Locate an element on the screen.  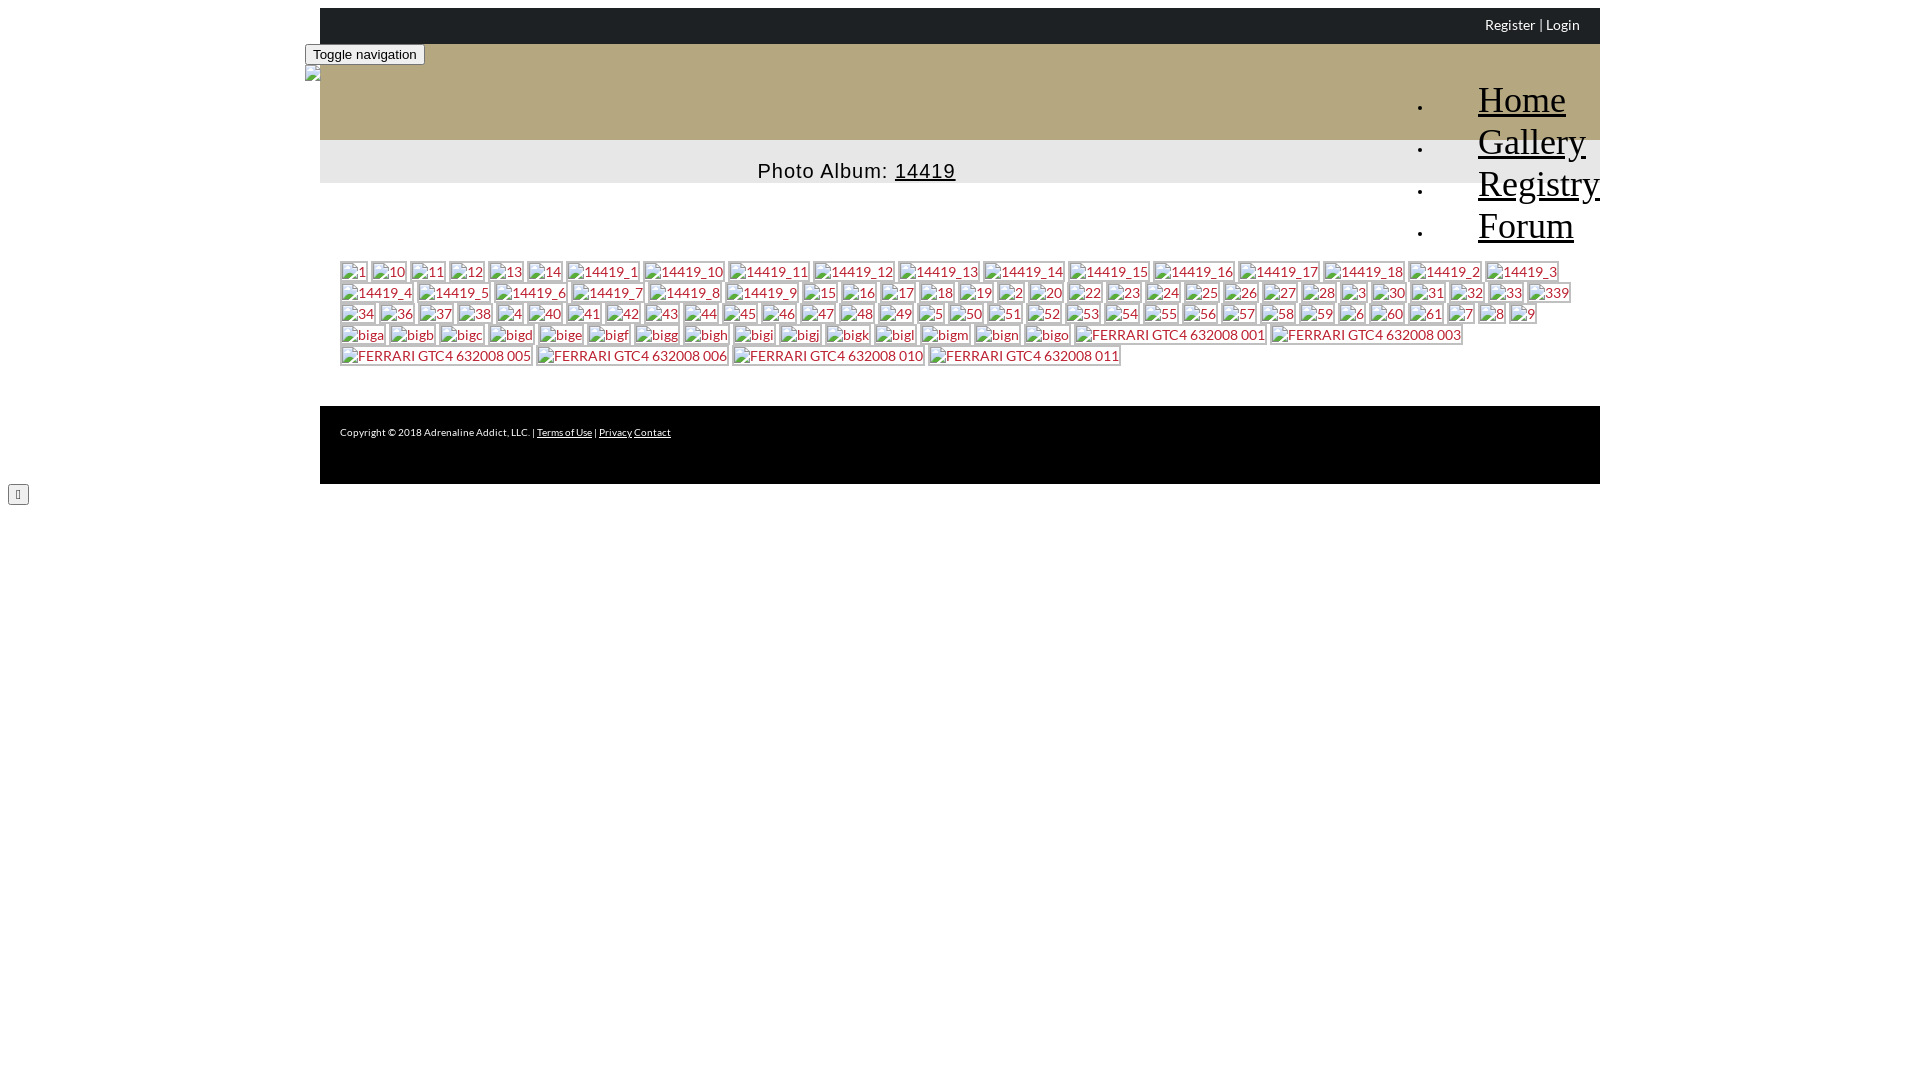
bigh (click to enlarge) is located at coordinates (706, 334).